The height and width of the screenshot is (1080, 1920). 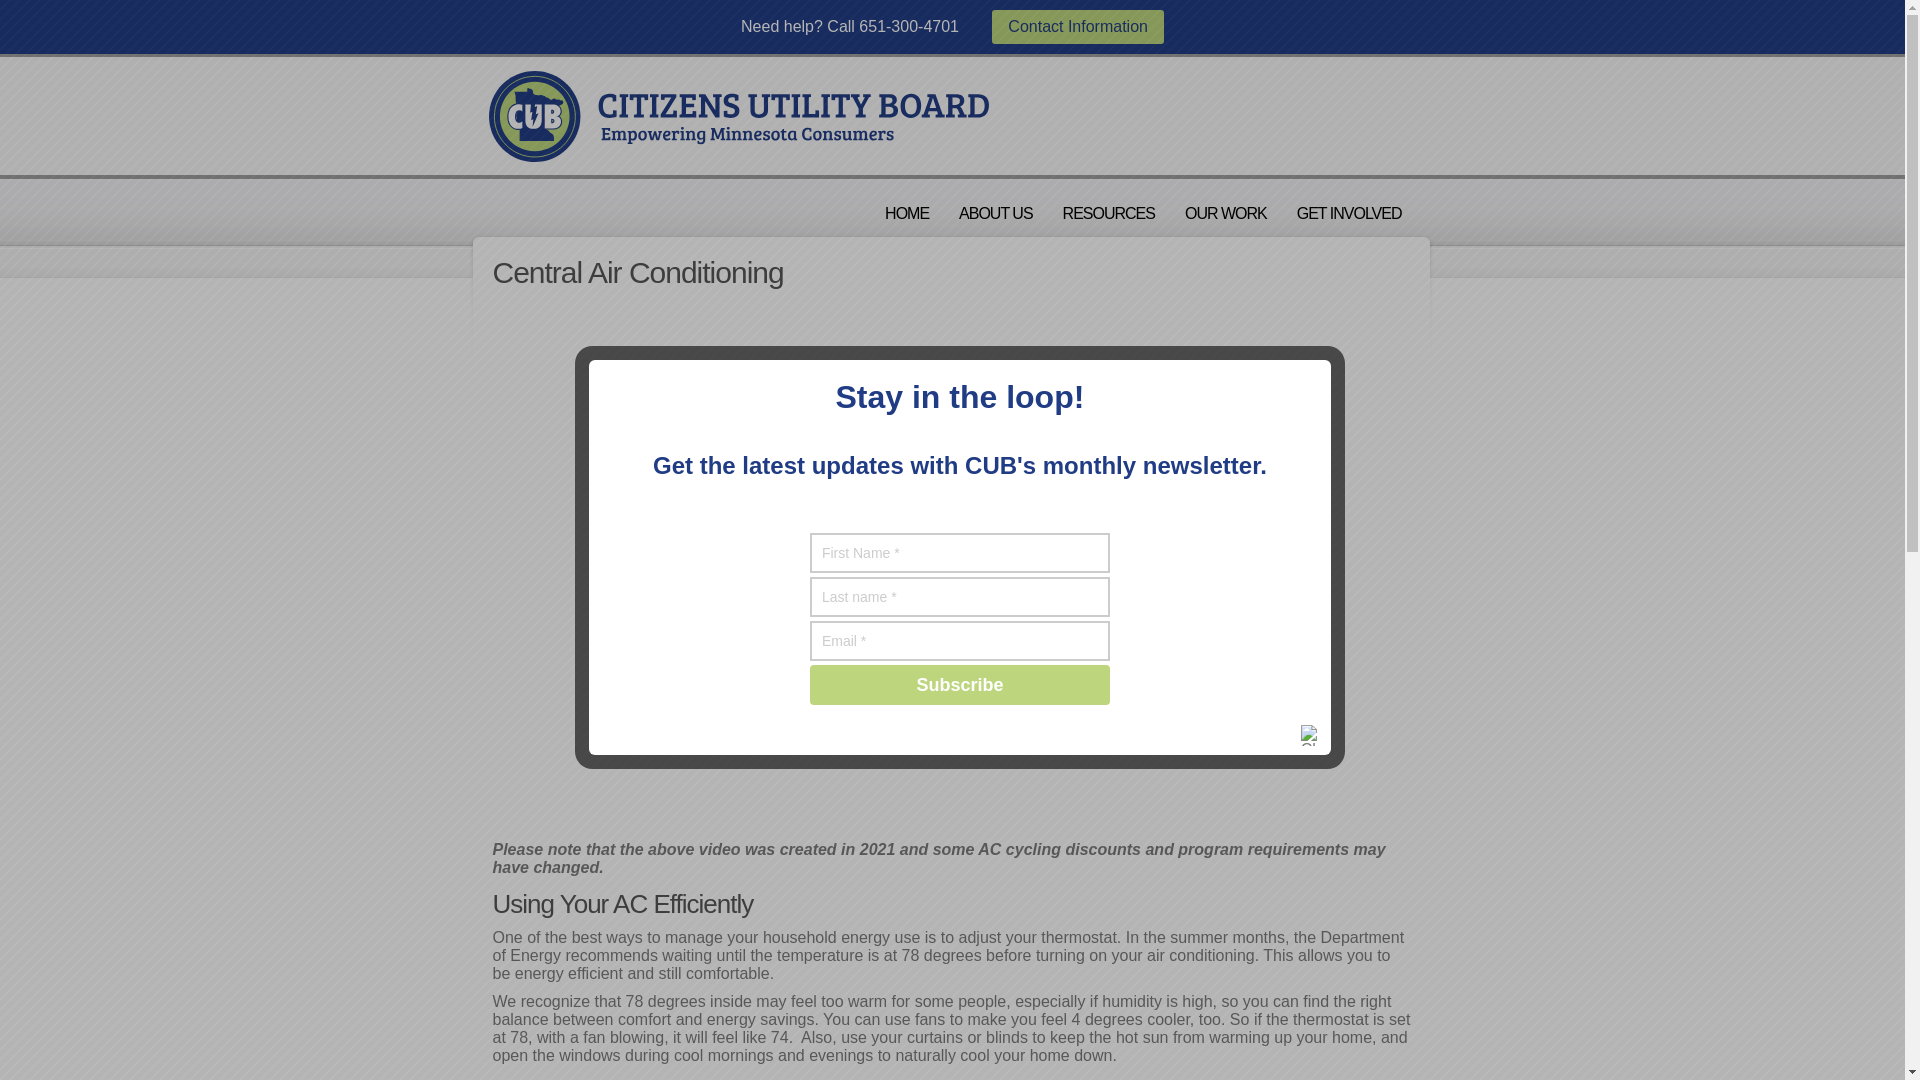 I want to click on 651-300-4701, so click(x=908, y=26).